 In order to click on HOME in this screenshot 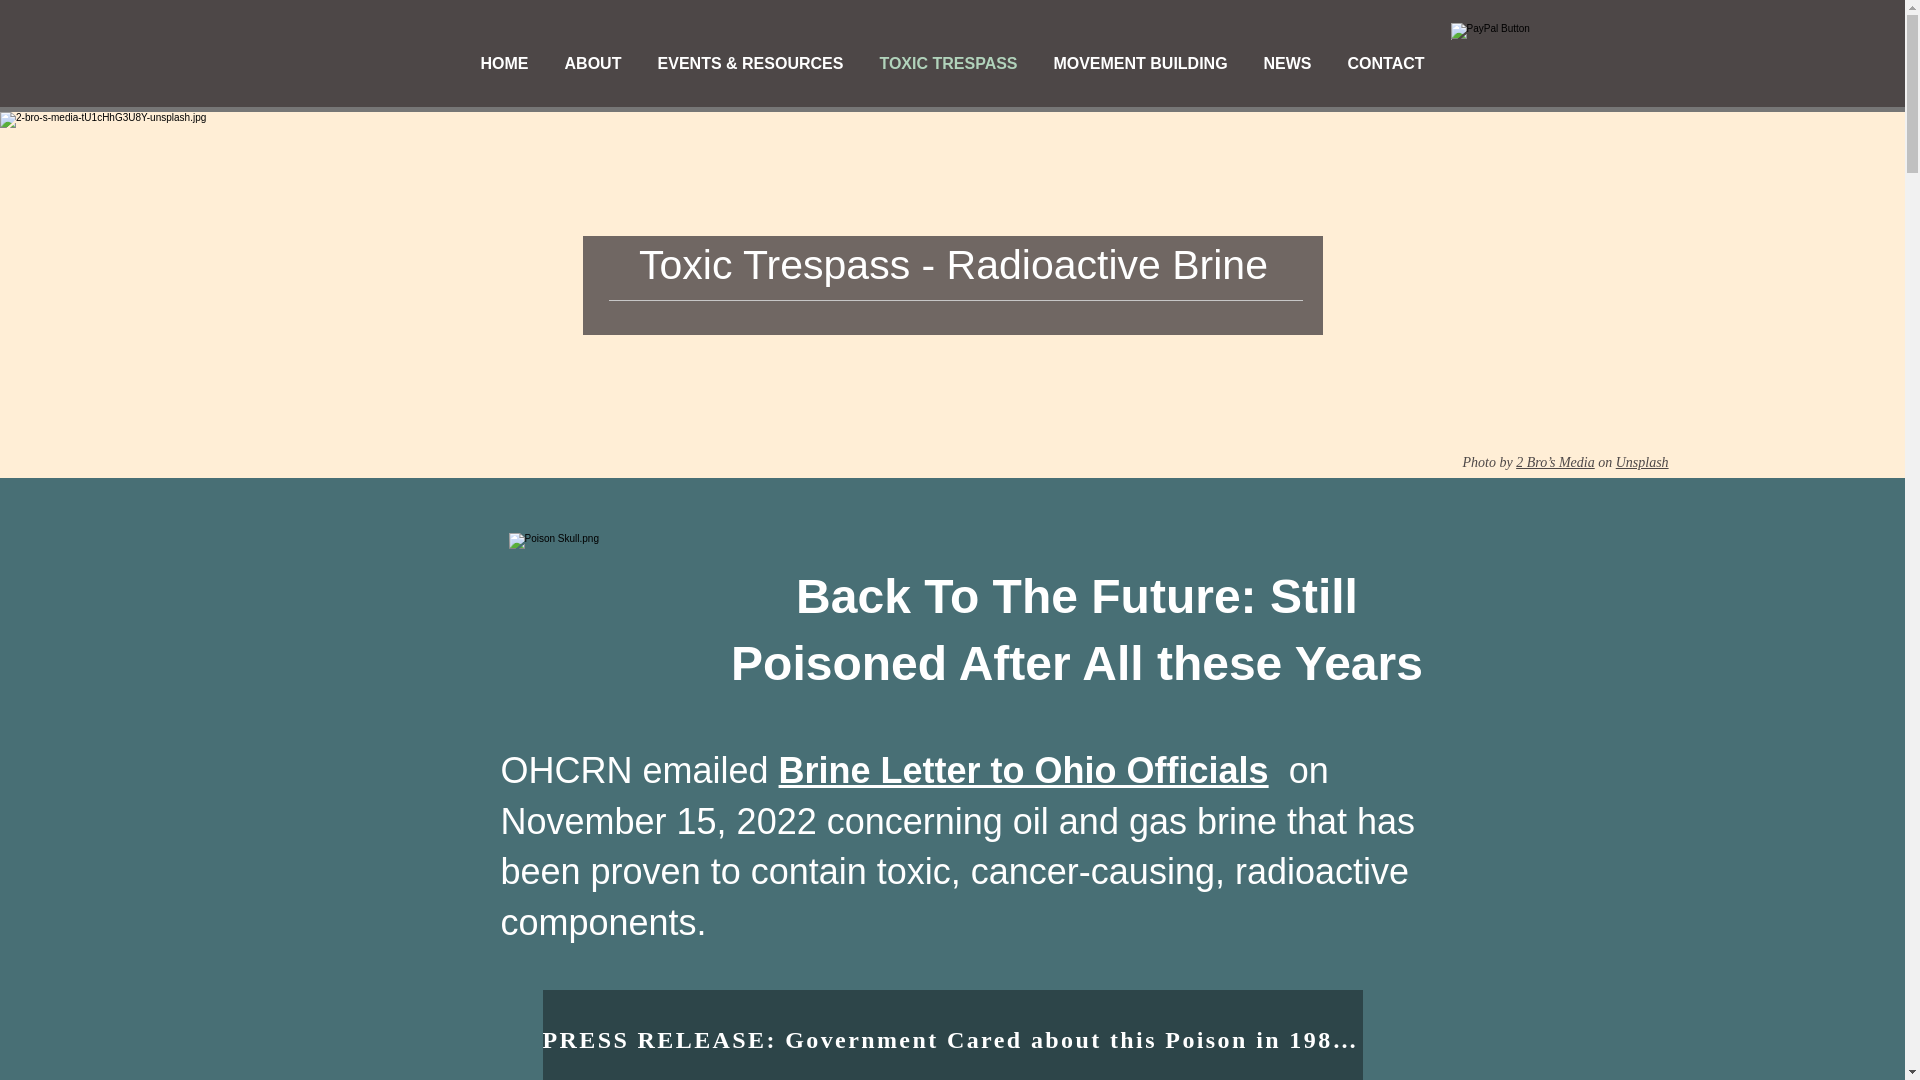, I will do `click(504, 63)`.